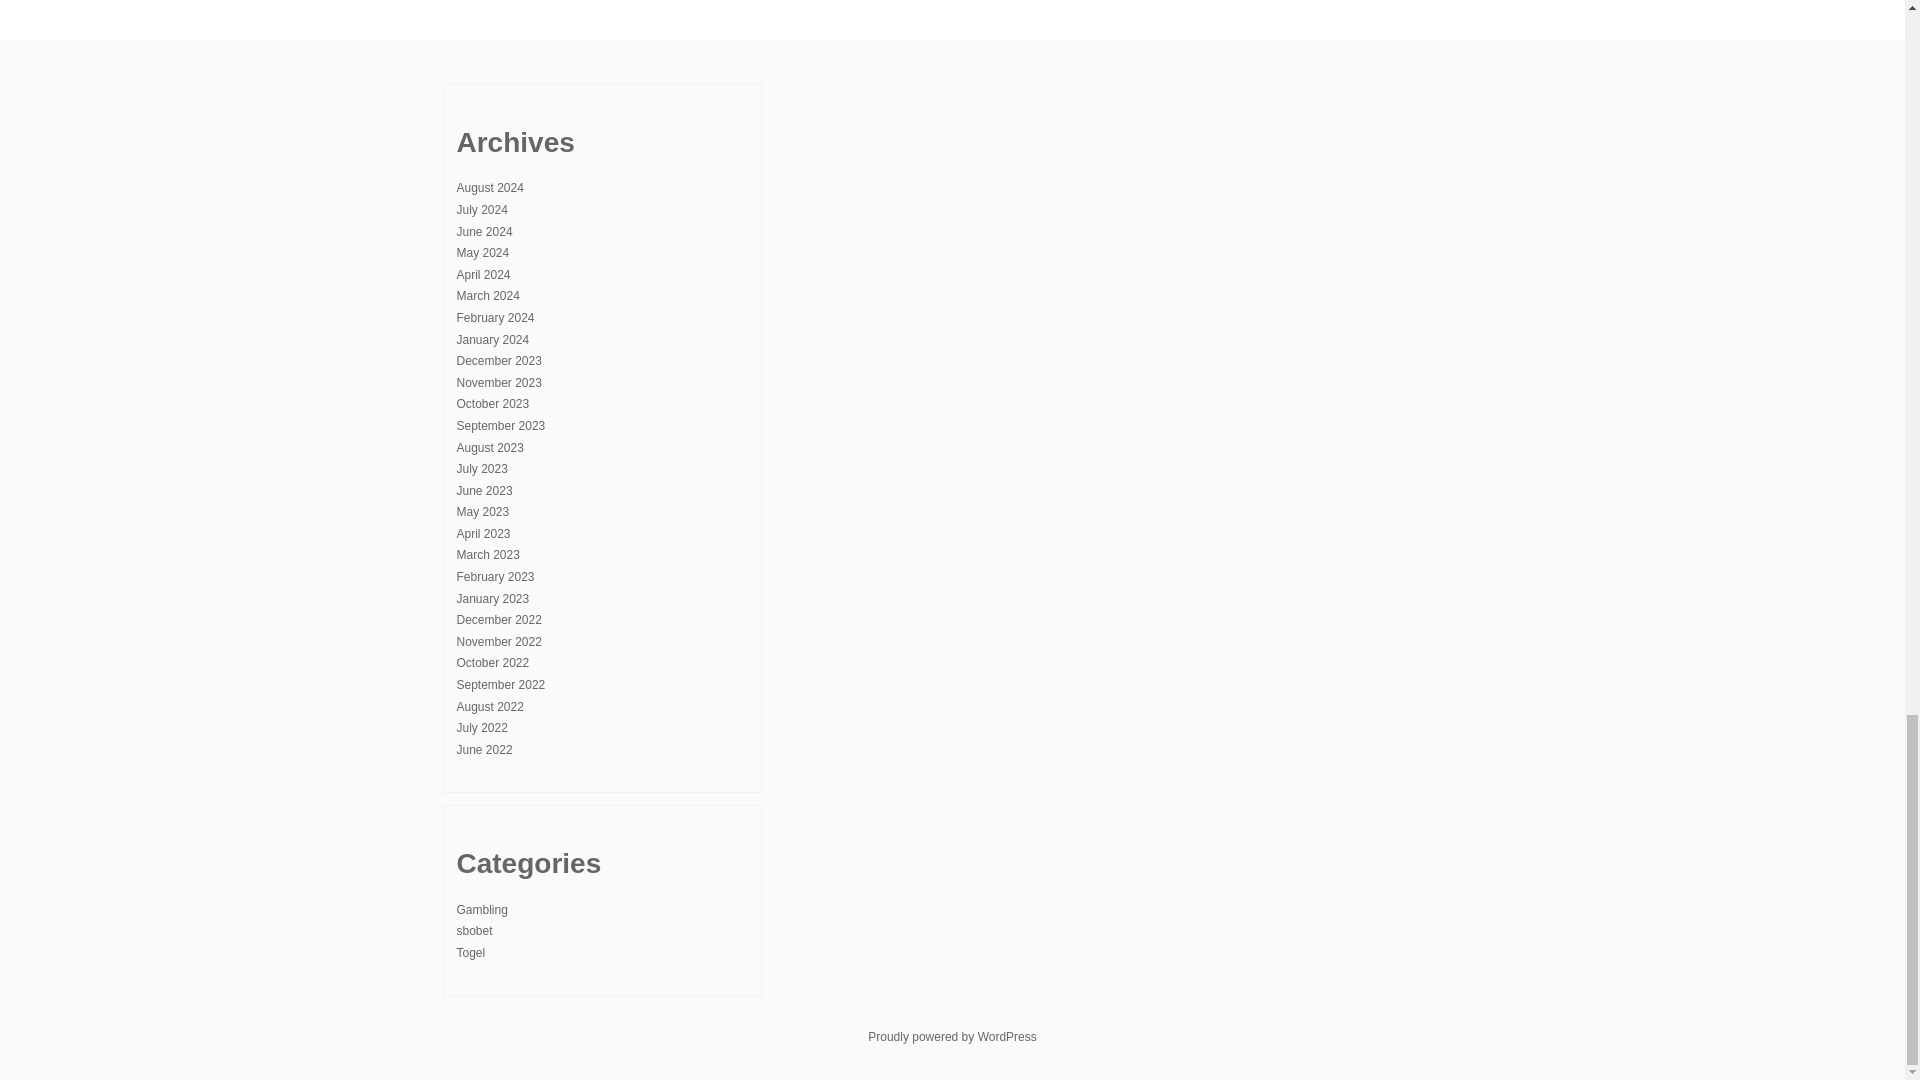 Image resolution: width=1920 pixels, height=1080 pixels. Describe the element at coordinates (482, 253) in the screenshot. I see `May 2024` at that location.